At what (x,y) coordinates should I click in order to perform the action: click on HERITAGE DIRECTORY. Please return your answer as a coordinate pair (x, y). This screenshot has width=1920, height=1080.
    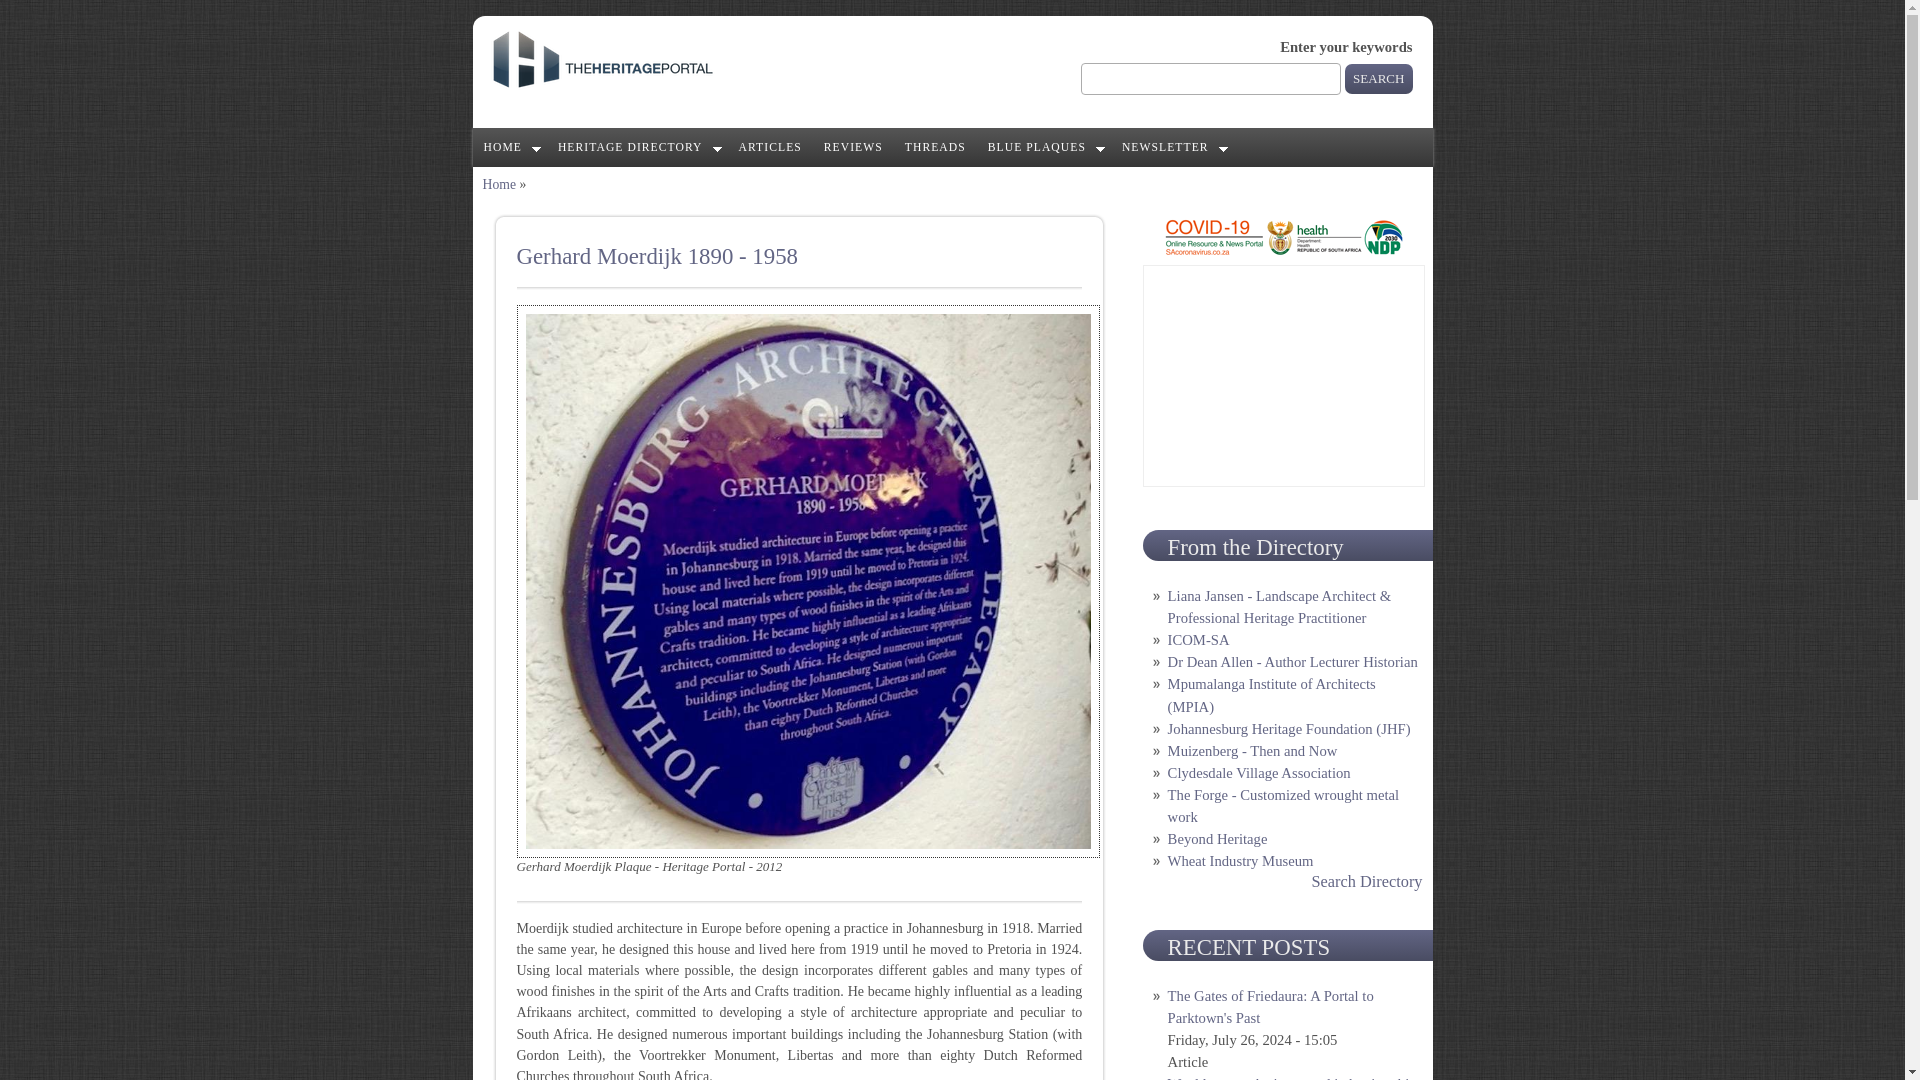
    Looking at the image, I should click on (637, 148).